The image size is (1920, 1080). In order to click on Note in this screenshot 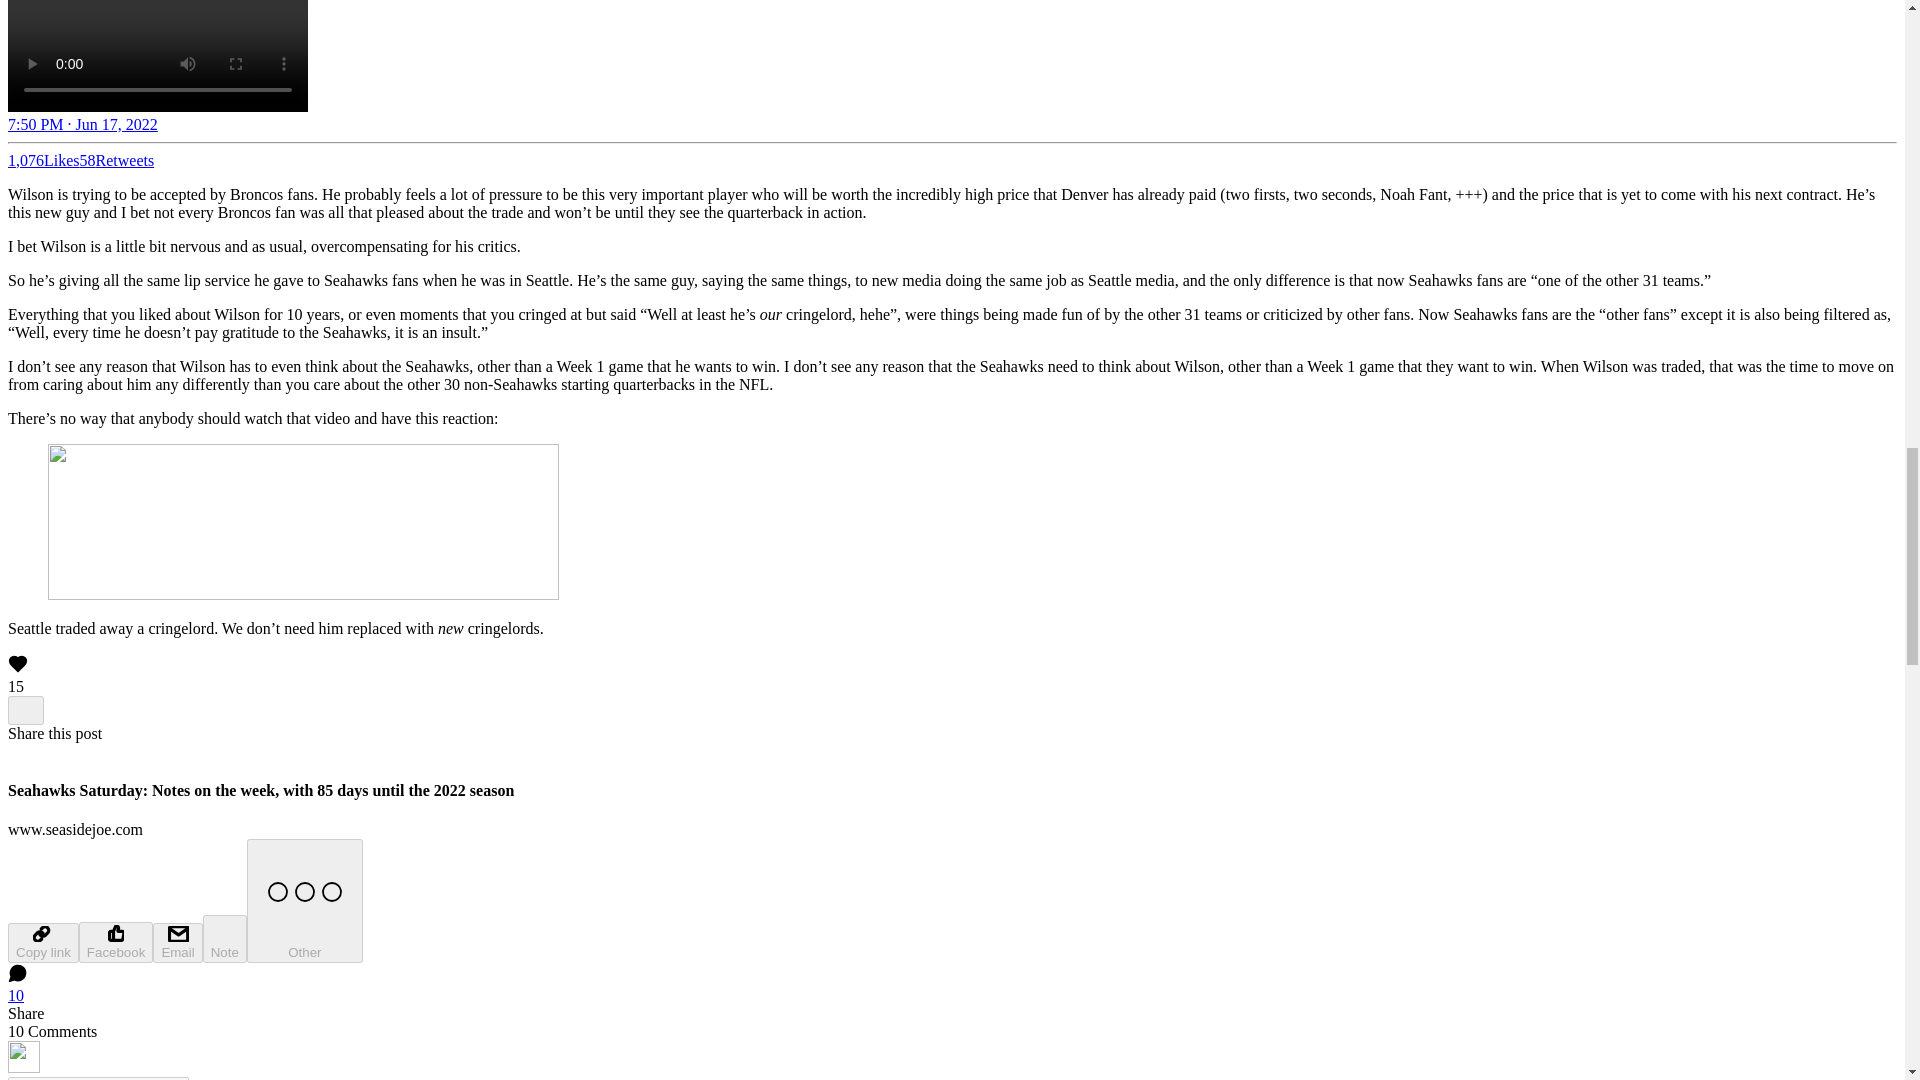, I will do `click(225, 938)`.